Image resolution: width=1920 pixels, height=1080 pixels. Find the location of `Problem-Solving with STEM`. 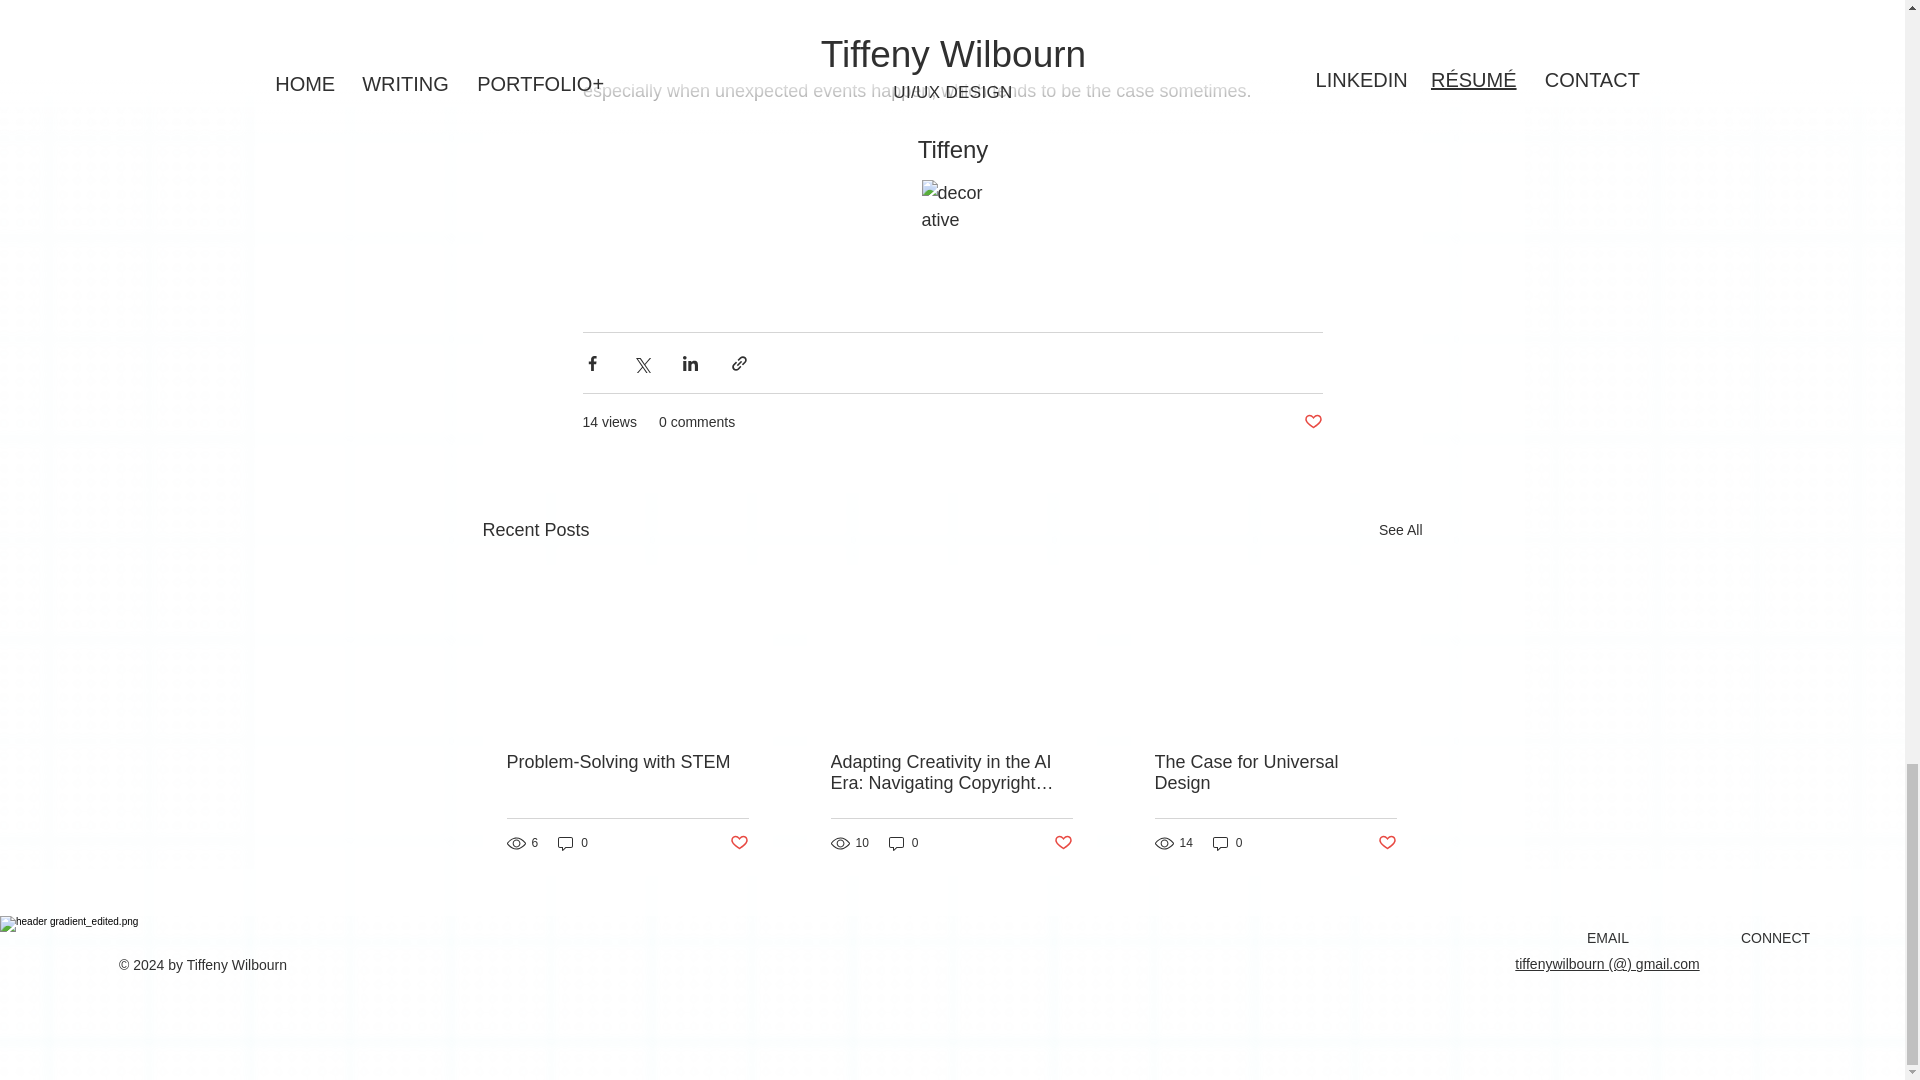

Problem-Solving with STEM is located at coordinates (627, 762).